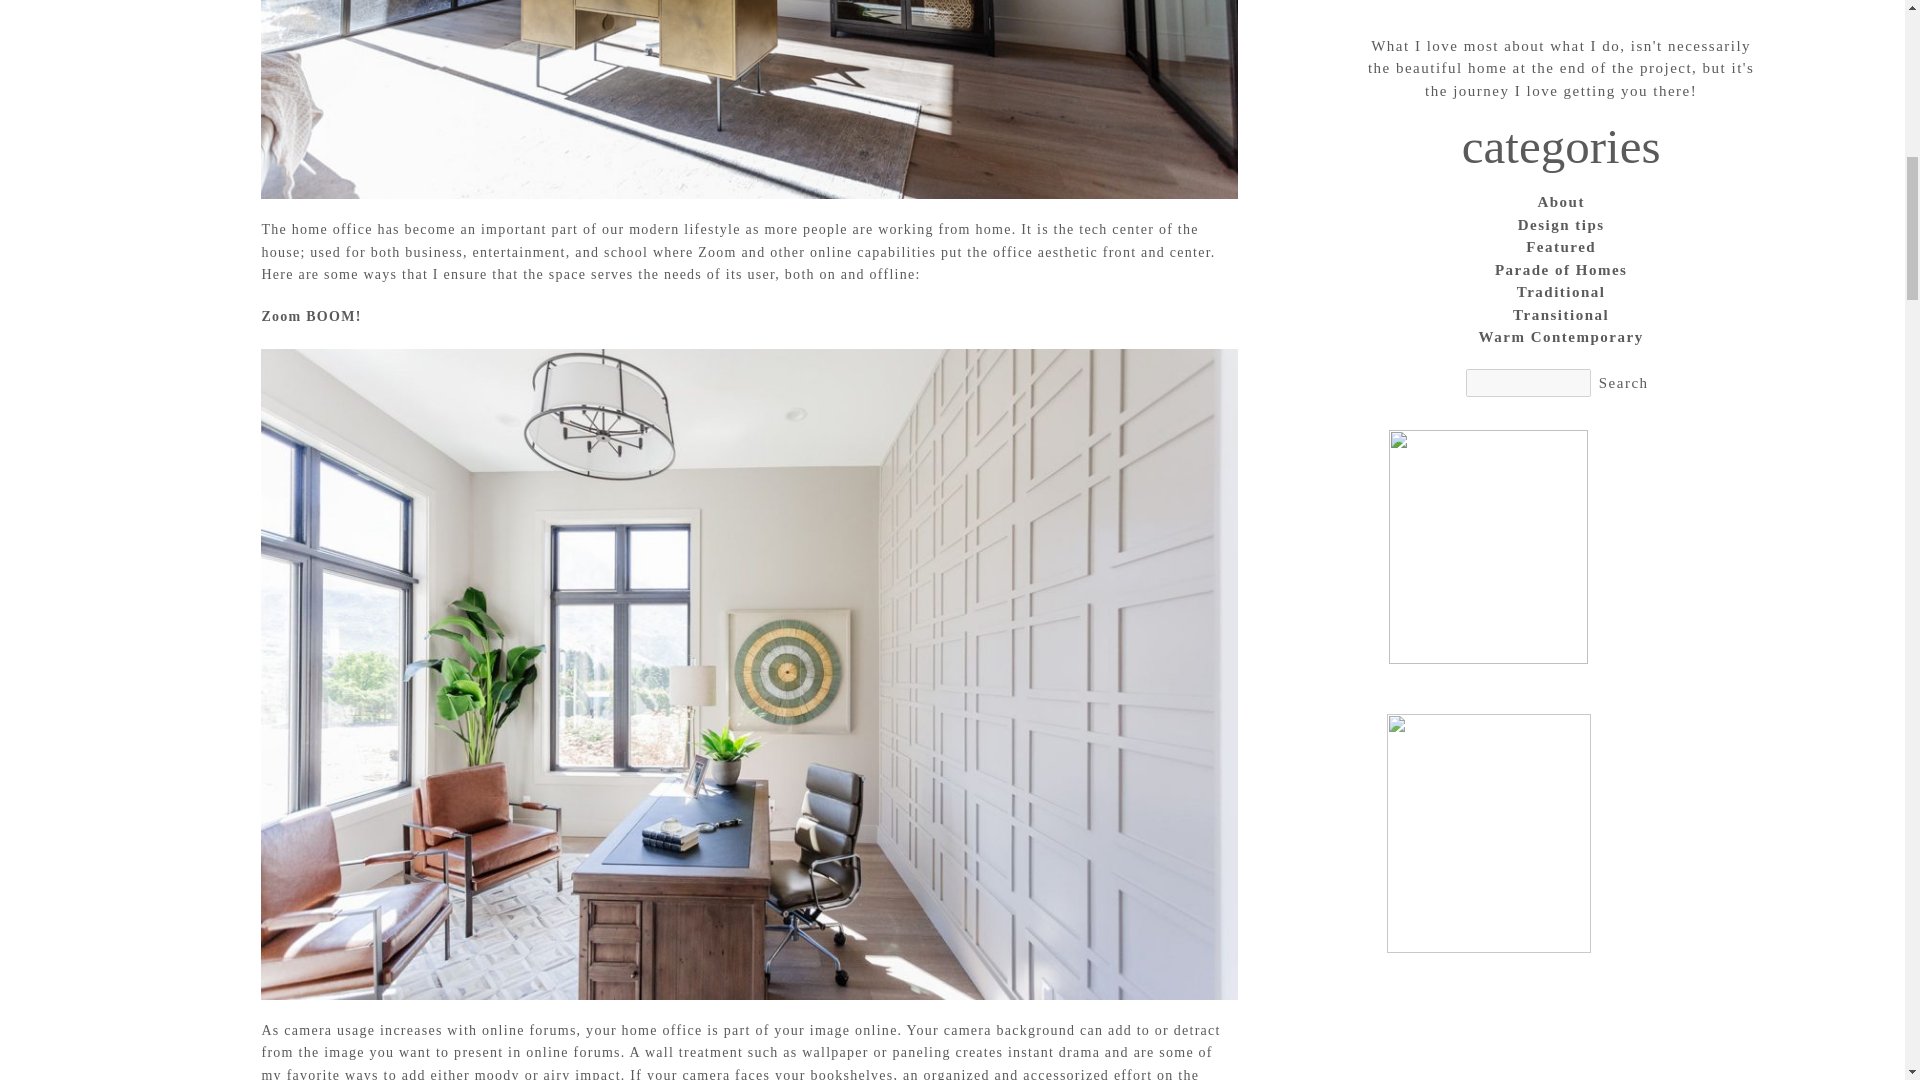 The image size is (1920, 1080). I want to click on Parade of Homes, so click(1560, 270).